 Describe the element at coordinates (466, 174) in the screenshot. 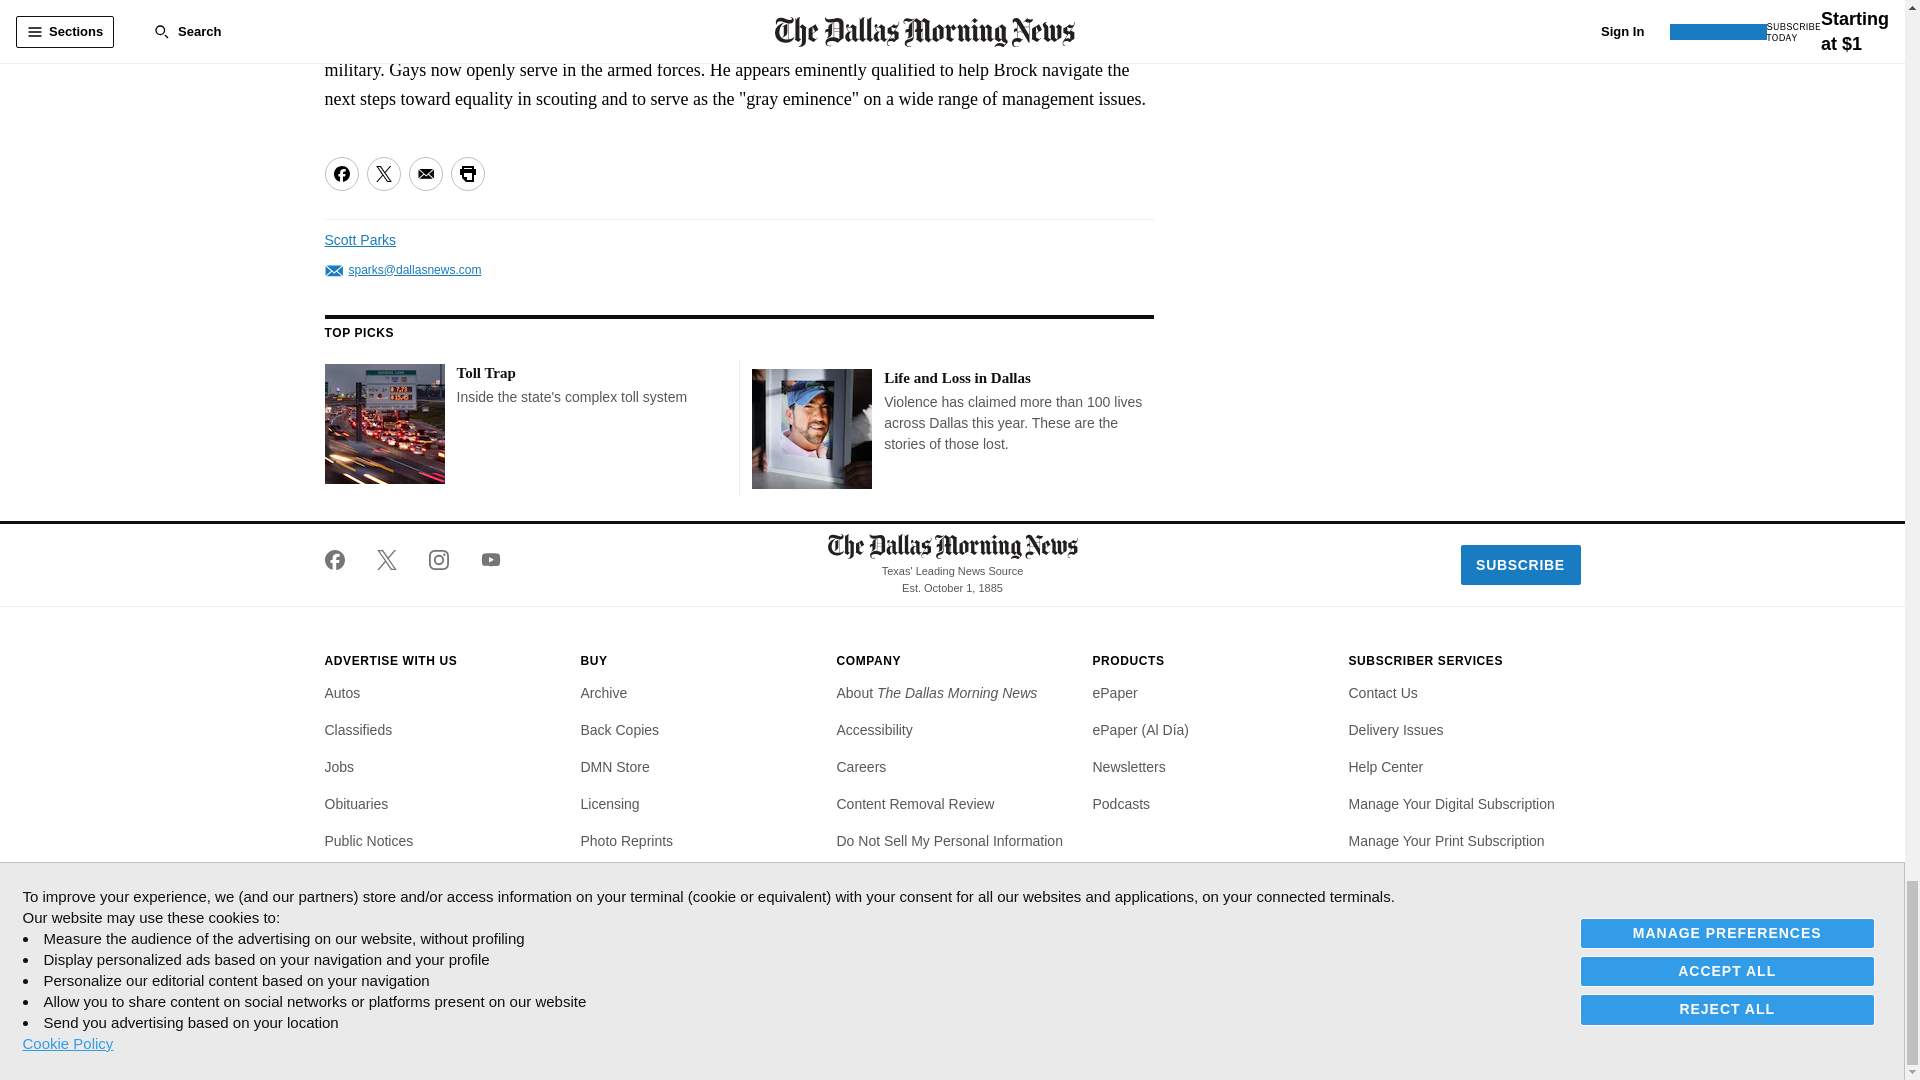

I see `Print` at that location.